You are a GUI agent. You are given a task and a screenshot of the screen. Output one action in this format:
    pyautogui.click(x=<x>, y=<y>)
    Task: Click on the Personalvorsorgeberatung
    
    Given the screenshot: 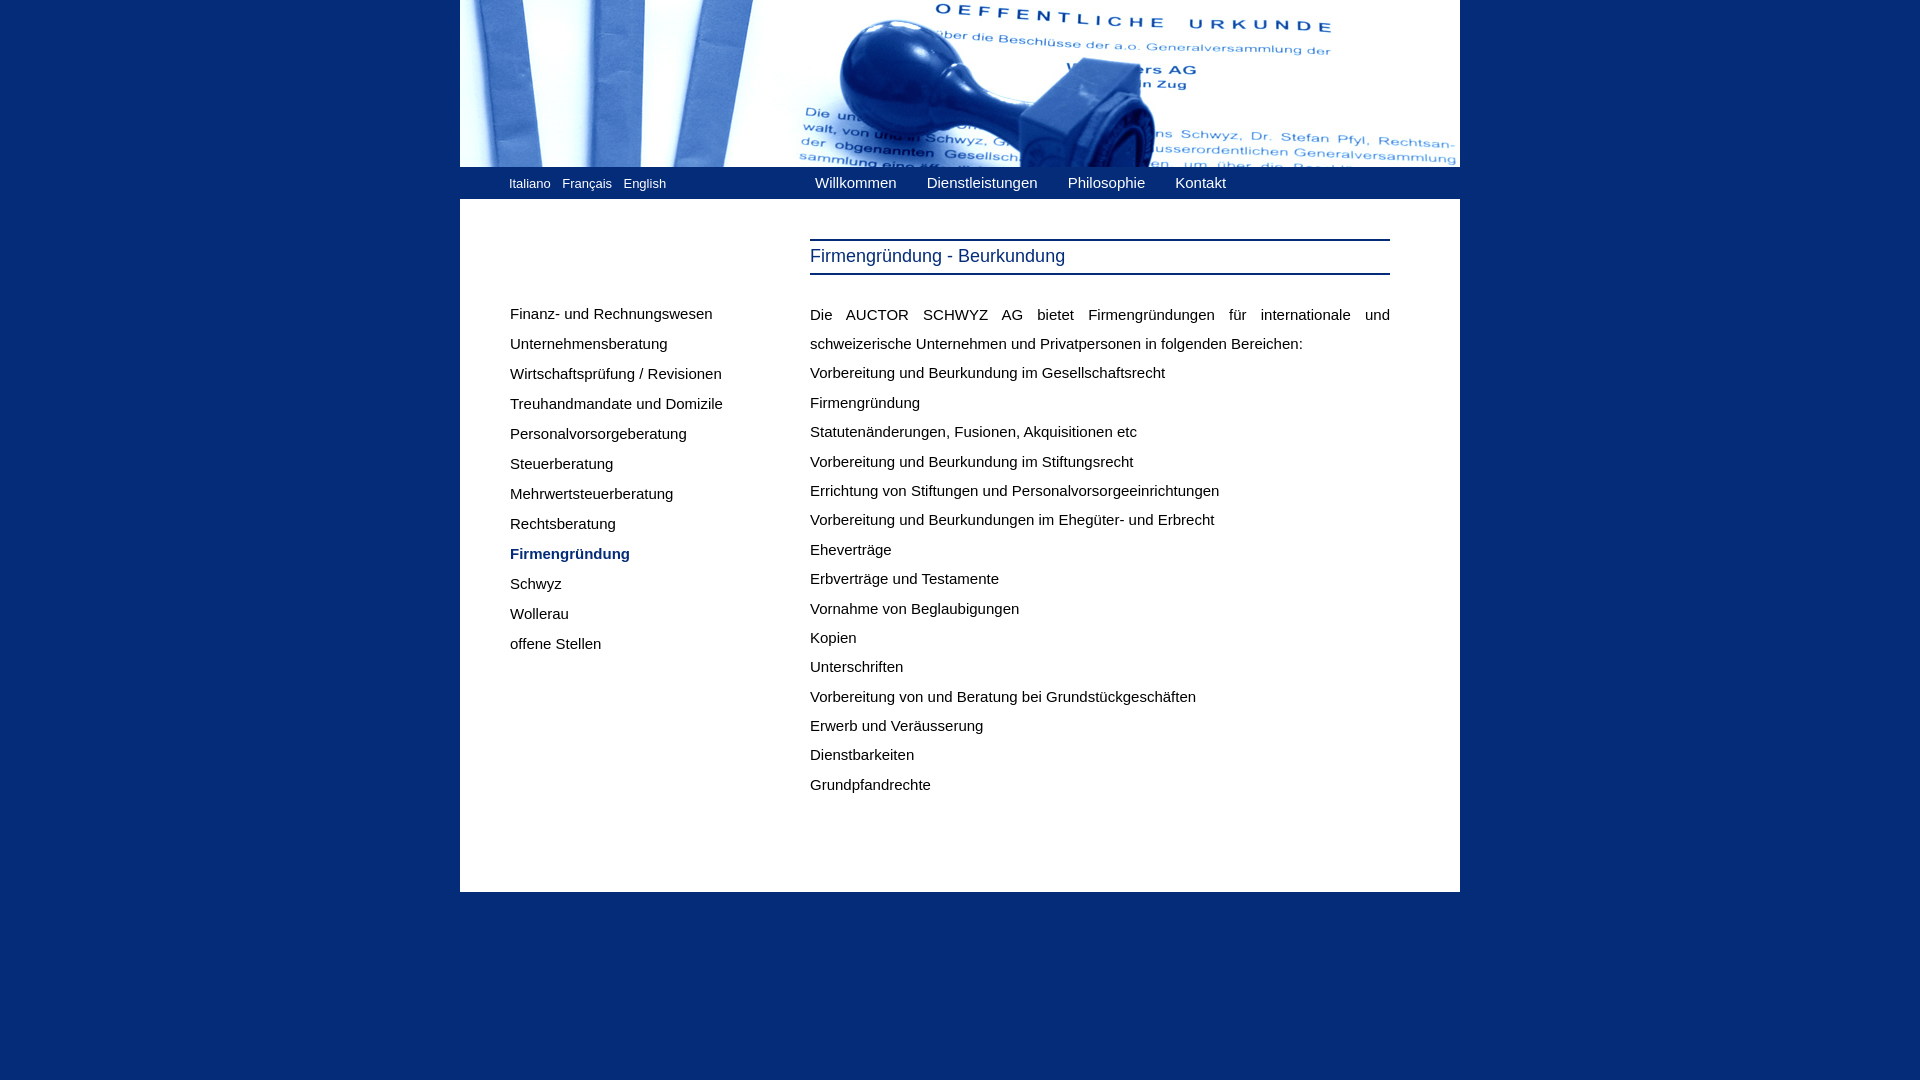 What is the action you would take?
    pyautogui.click(x=657, y=434)
    